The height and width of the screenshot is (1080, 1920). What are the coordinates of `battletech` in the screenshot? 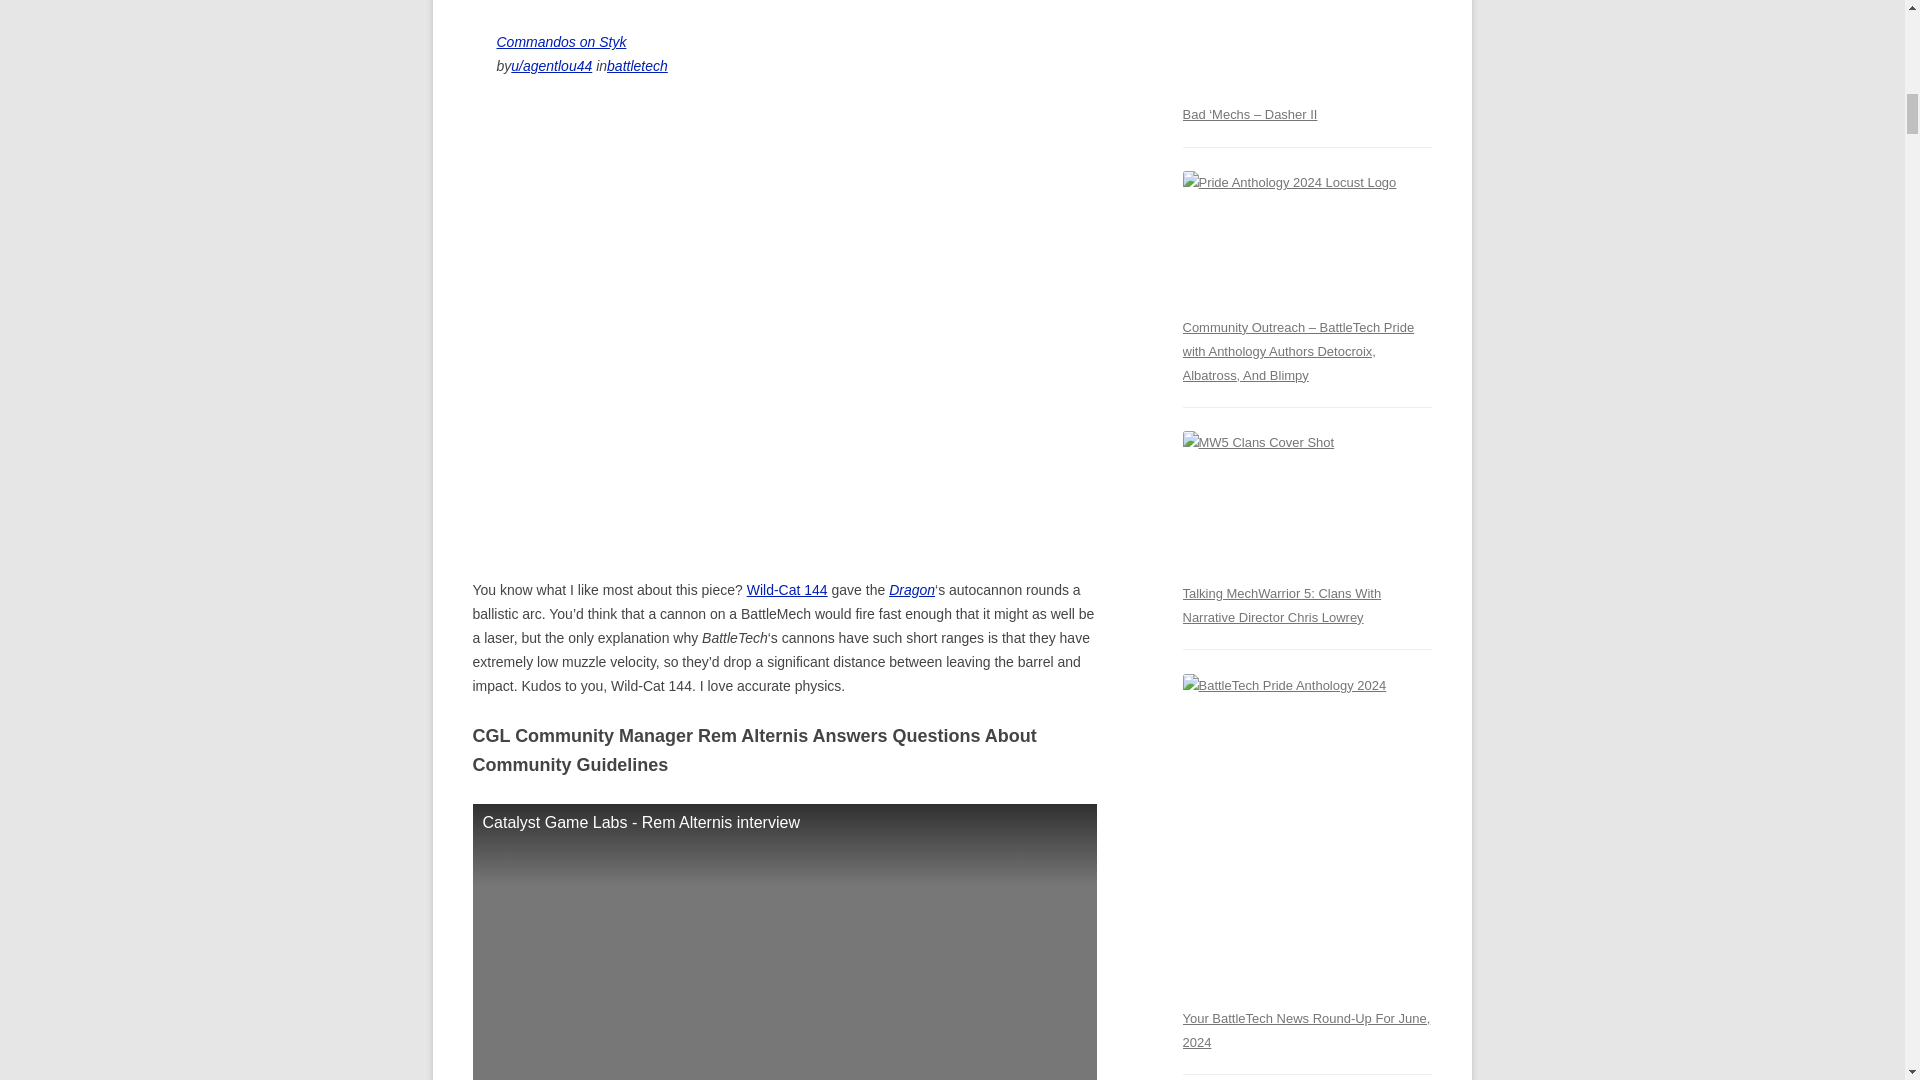 It's located at (637, 66).